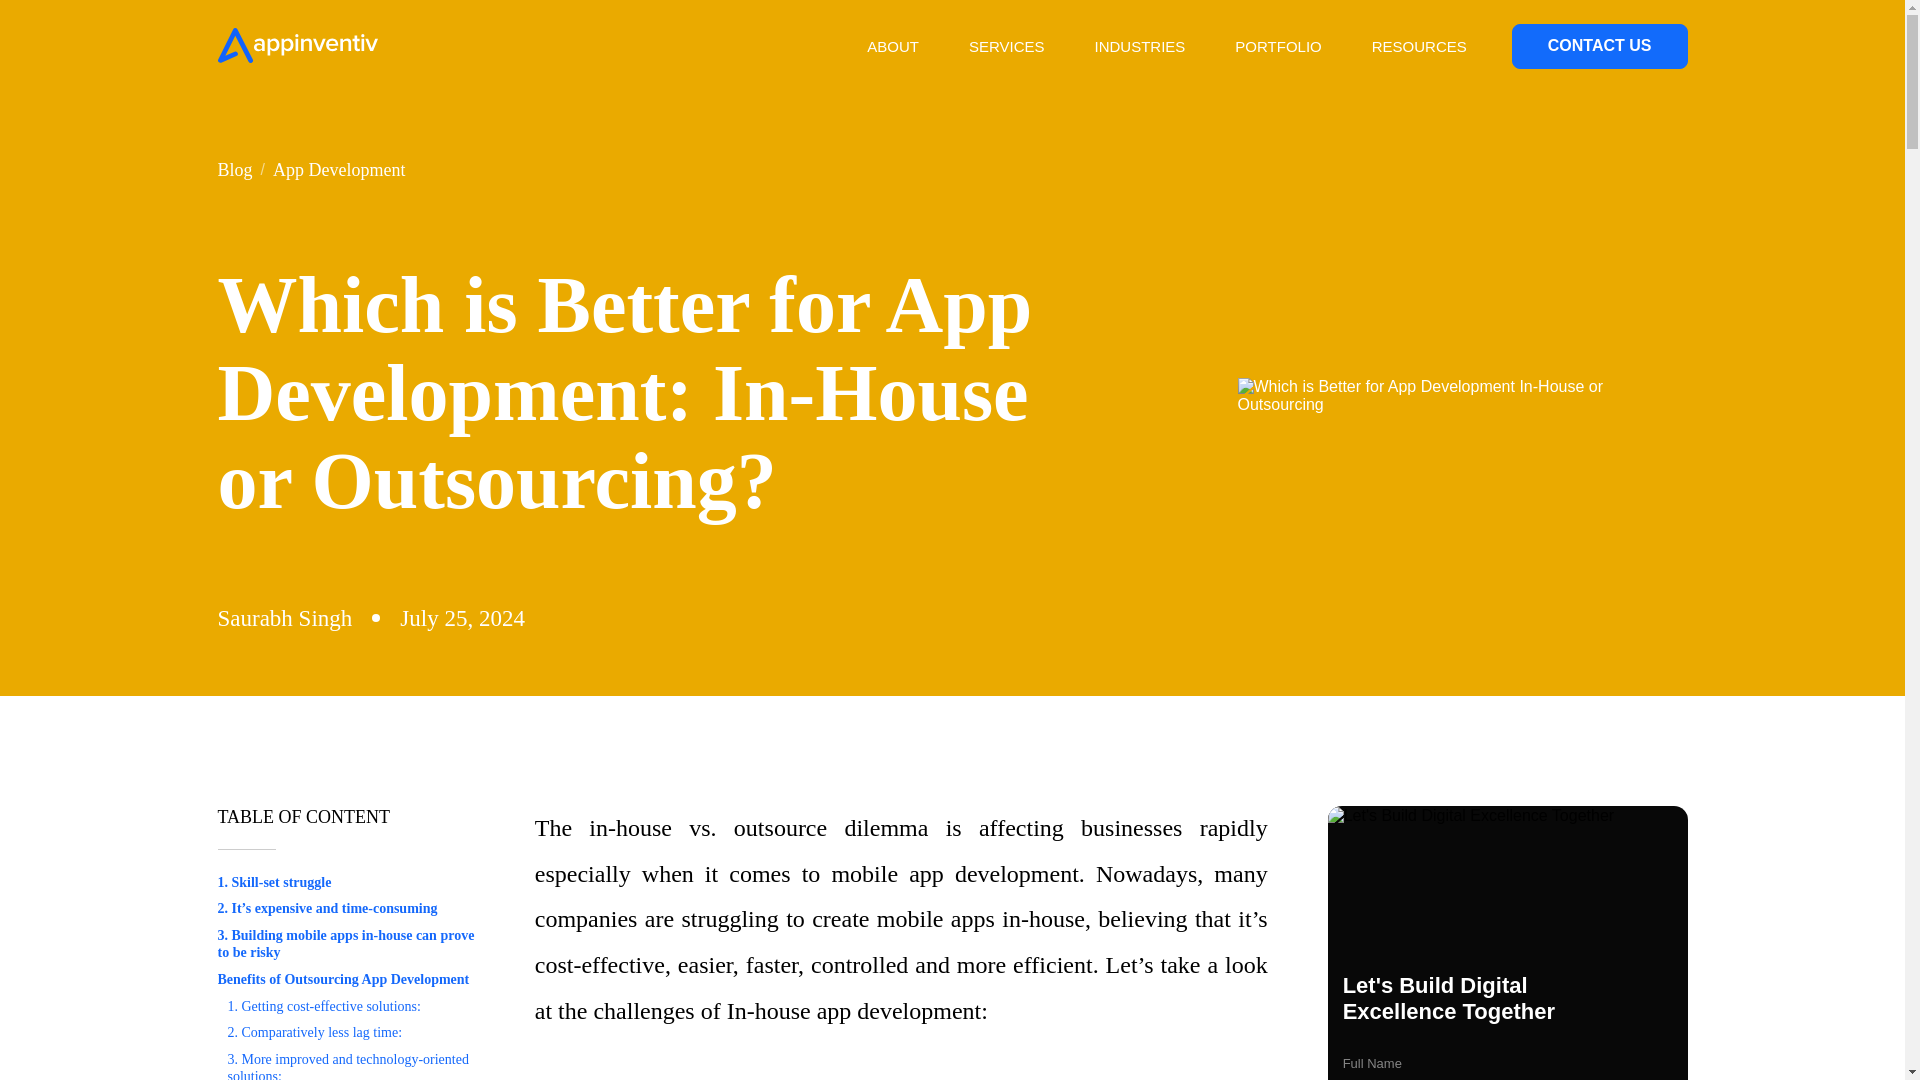  Describe the element at coordinates (1462, 396) in the screenshot. I see `Which is Better for App Development In-House or Outsourcing` at that location.